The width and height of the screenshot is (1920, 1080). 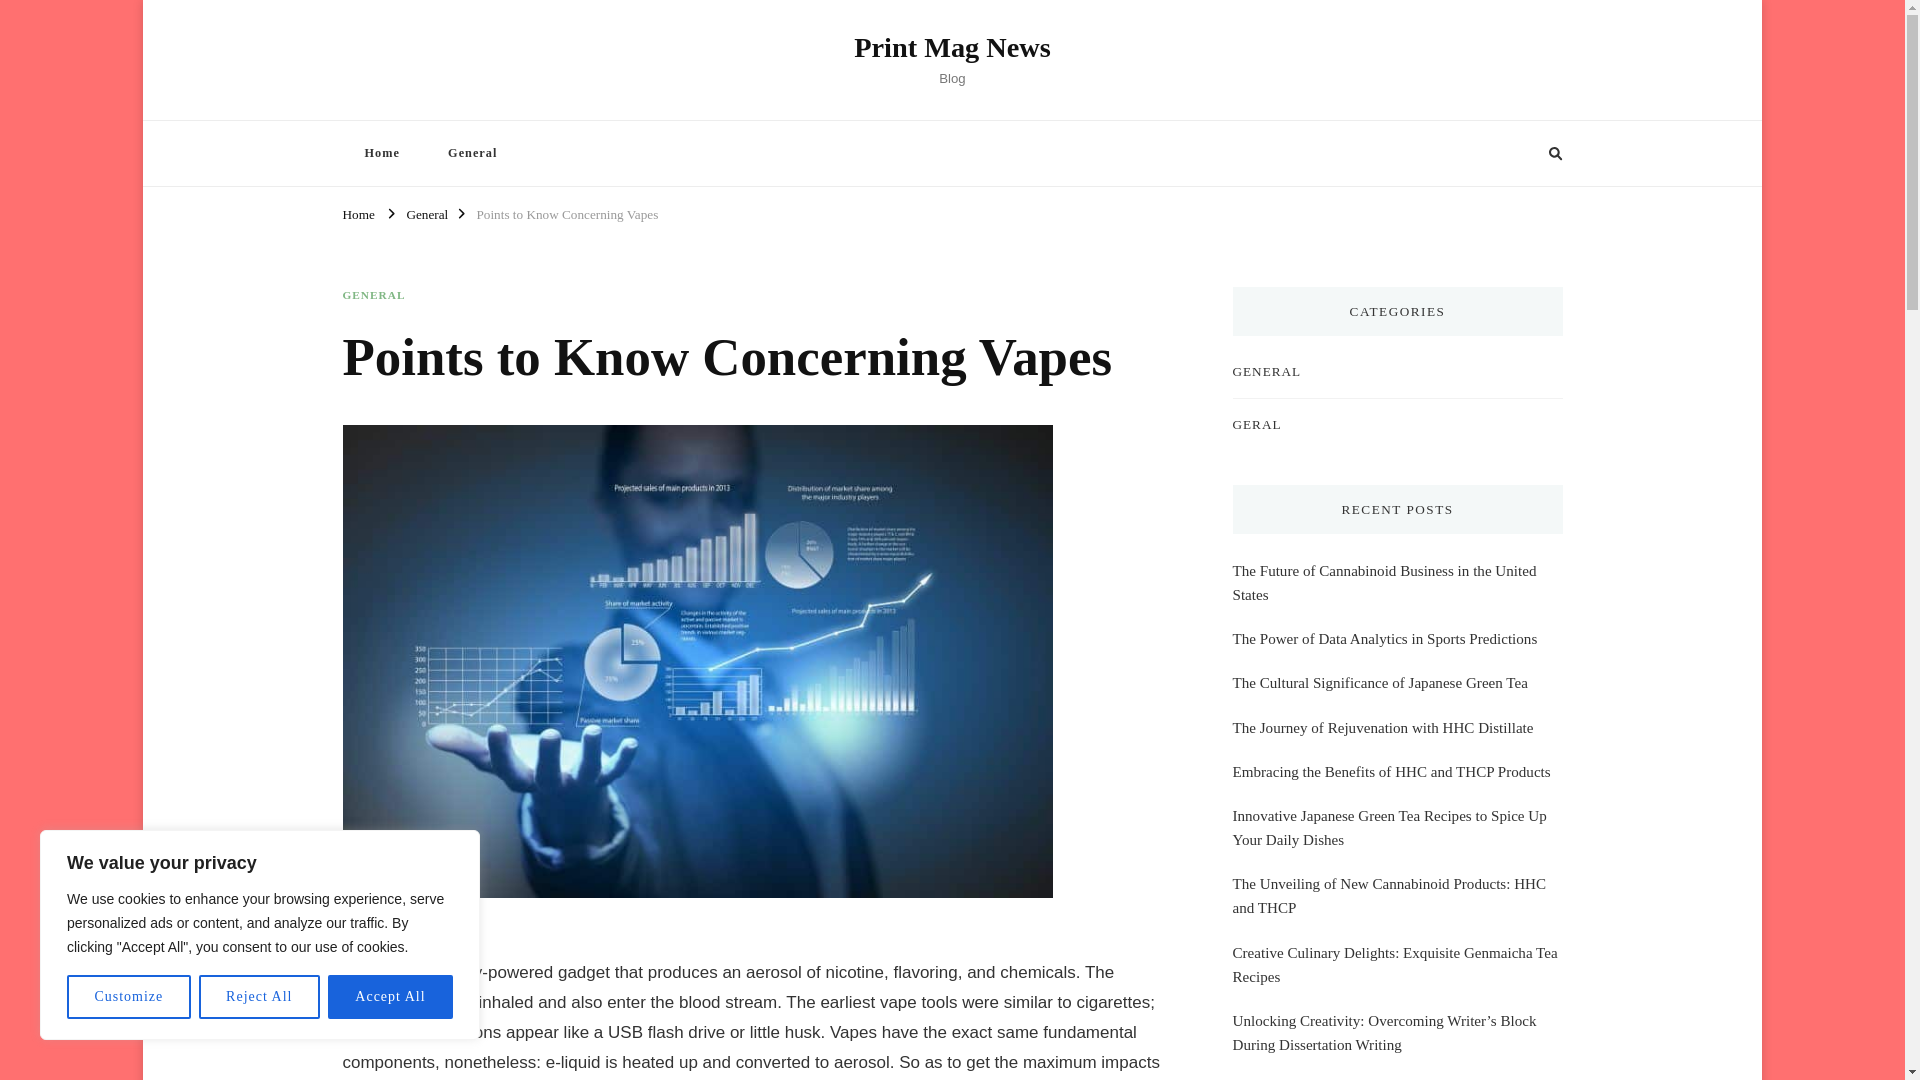 I want to click on Accept All, so click(x=390, y=997).